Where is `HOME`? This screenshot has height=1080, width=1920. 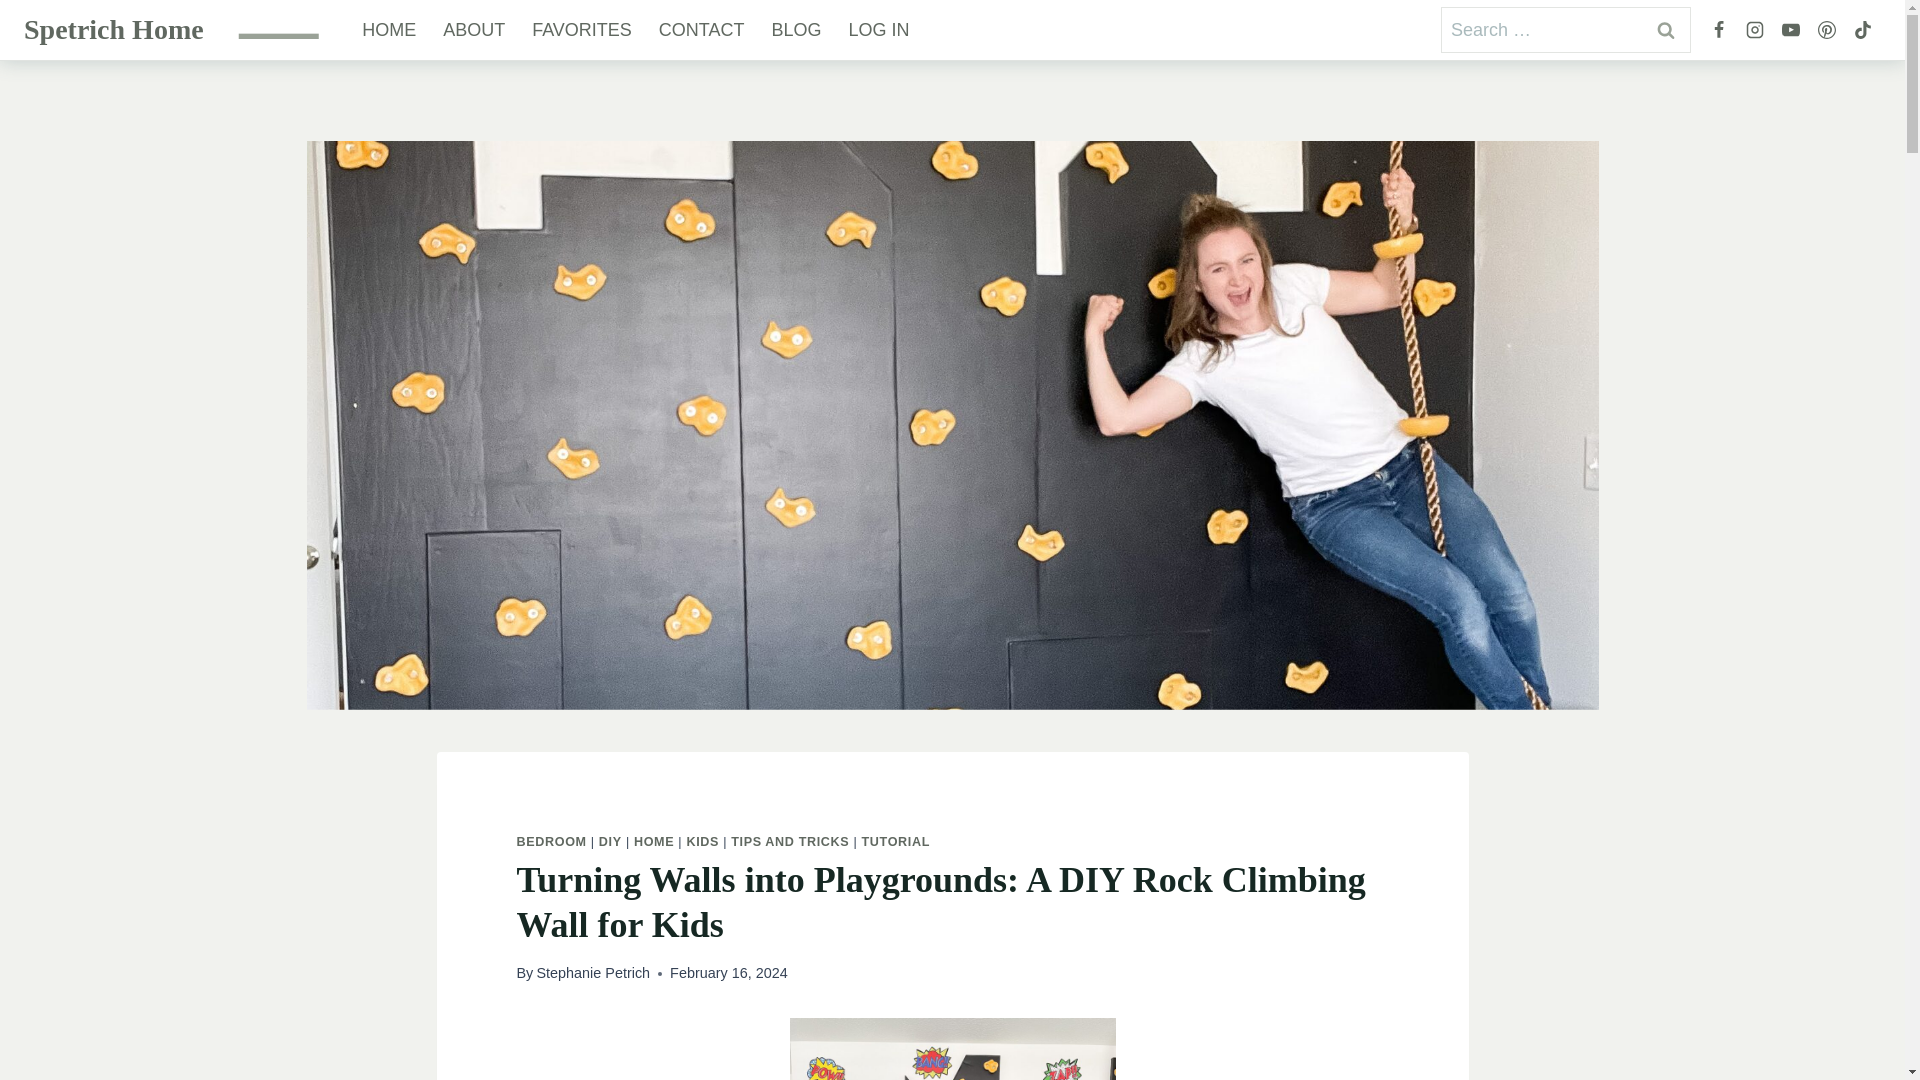
HOME is located at coordinates (653, 841).